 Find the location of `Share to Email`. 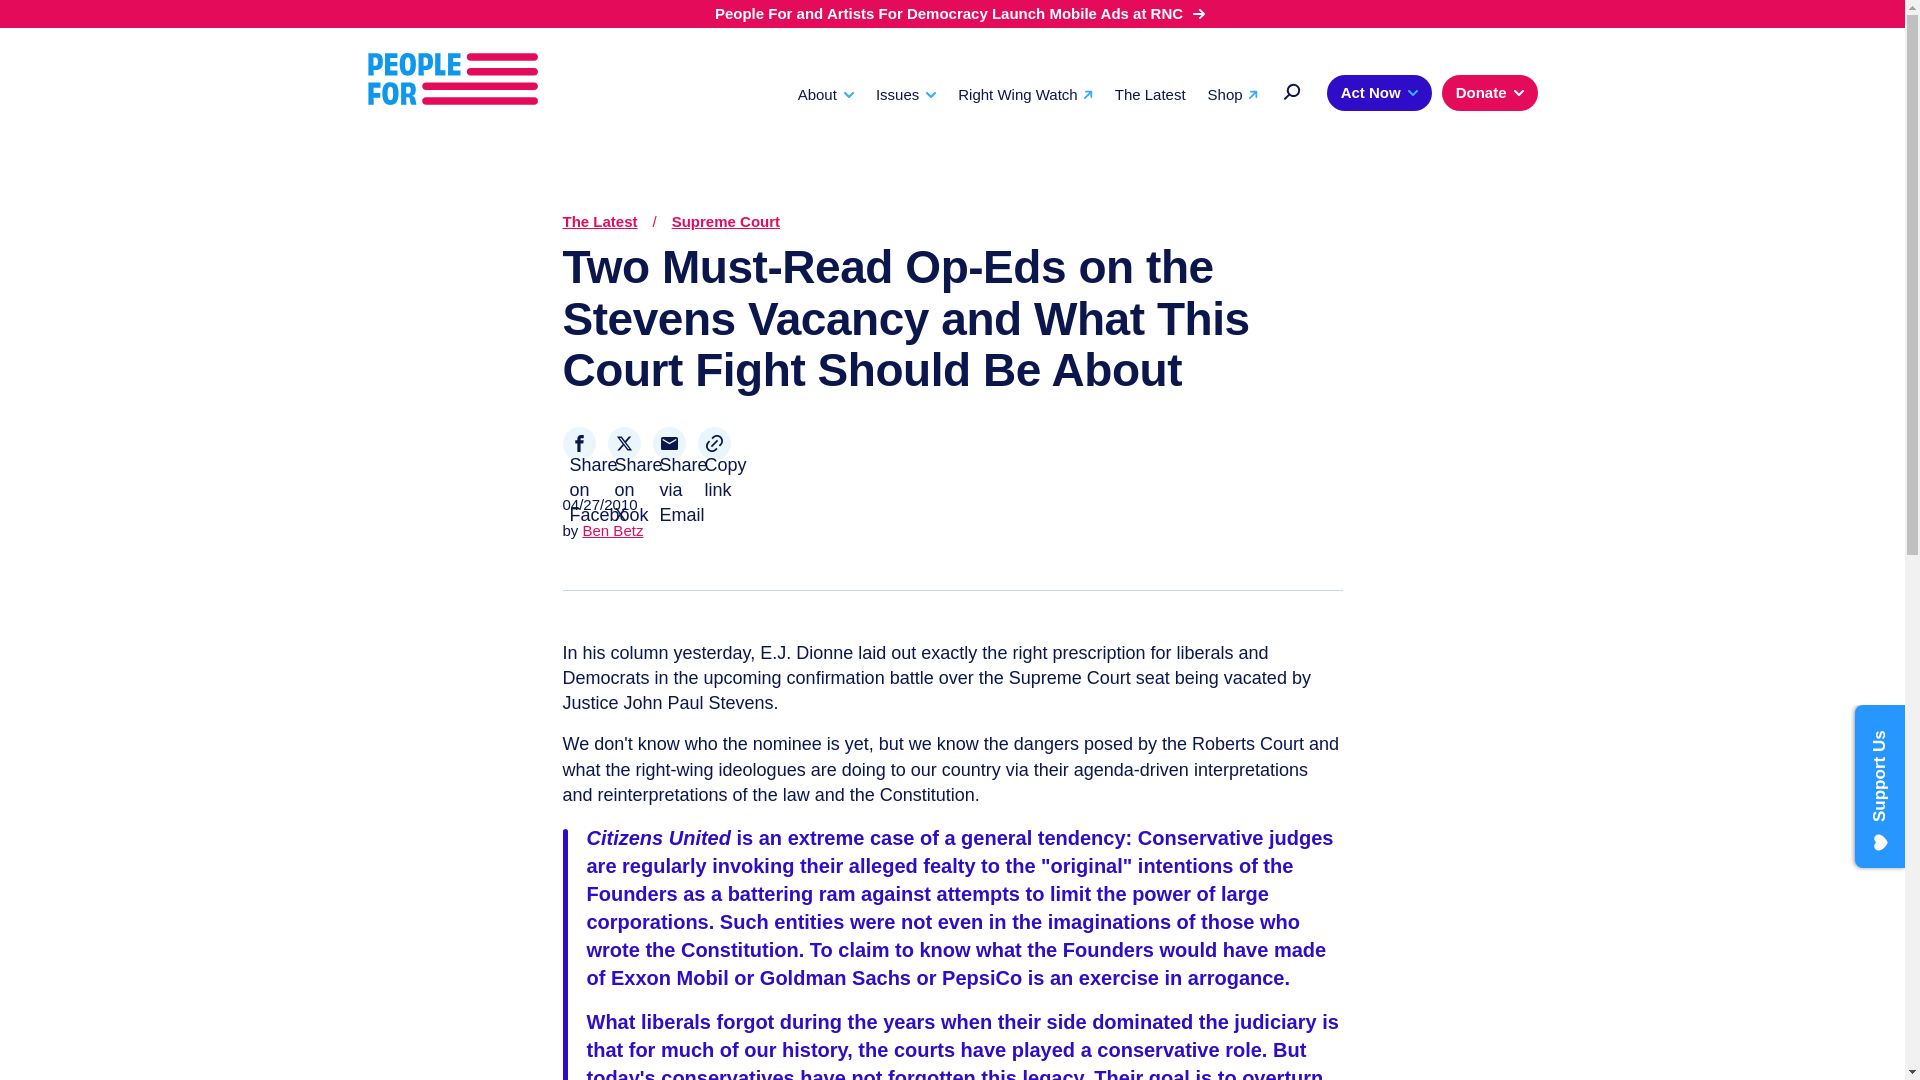

Share to Email is located at coordinates (668, 443).